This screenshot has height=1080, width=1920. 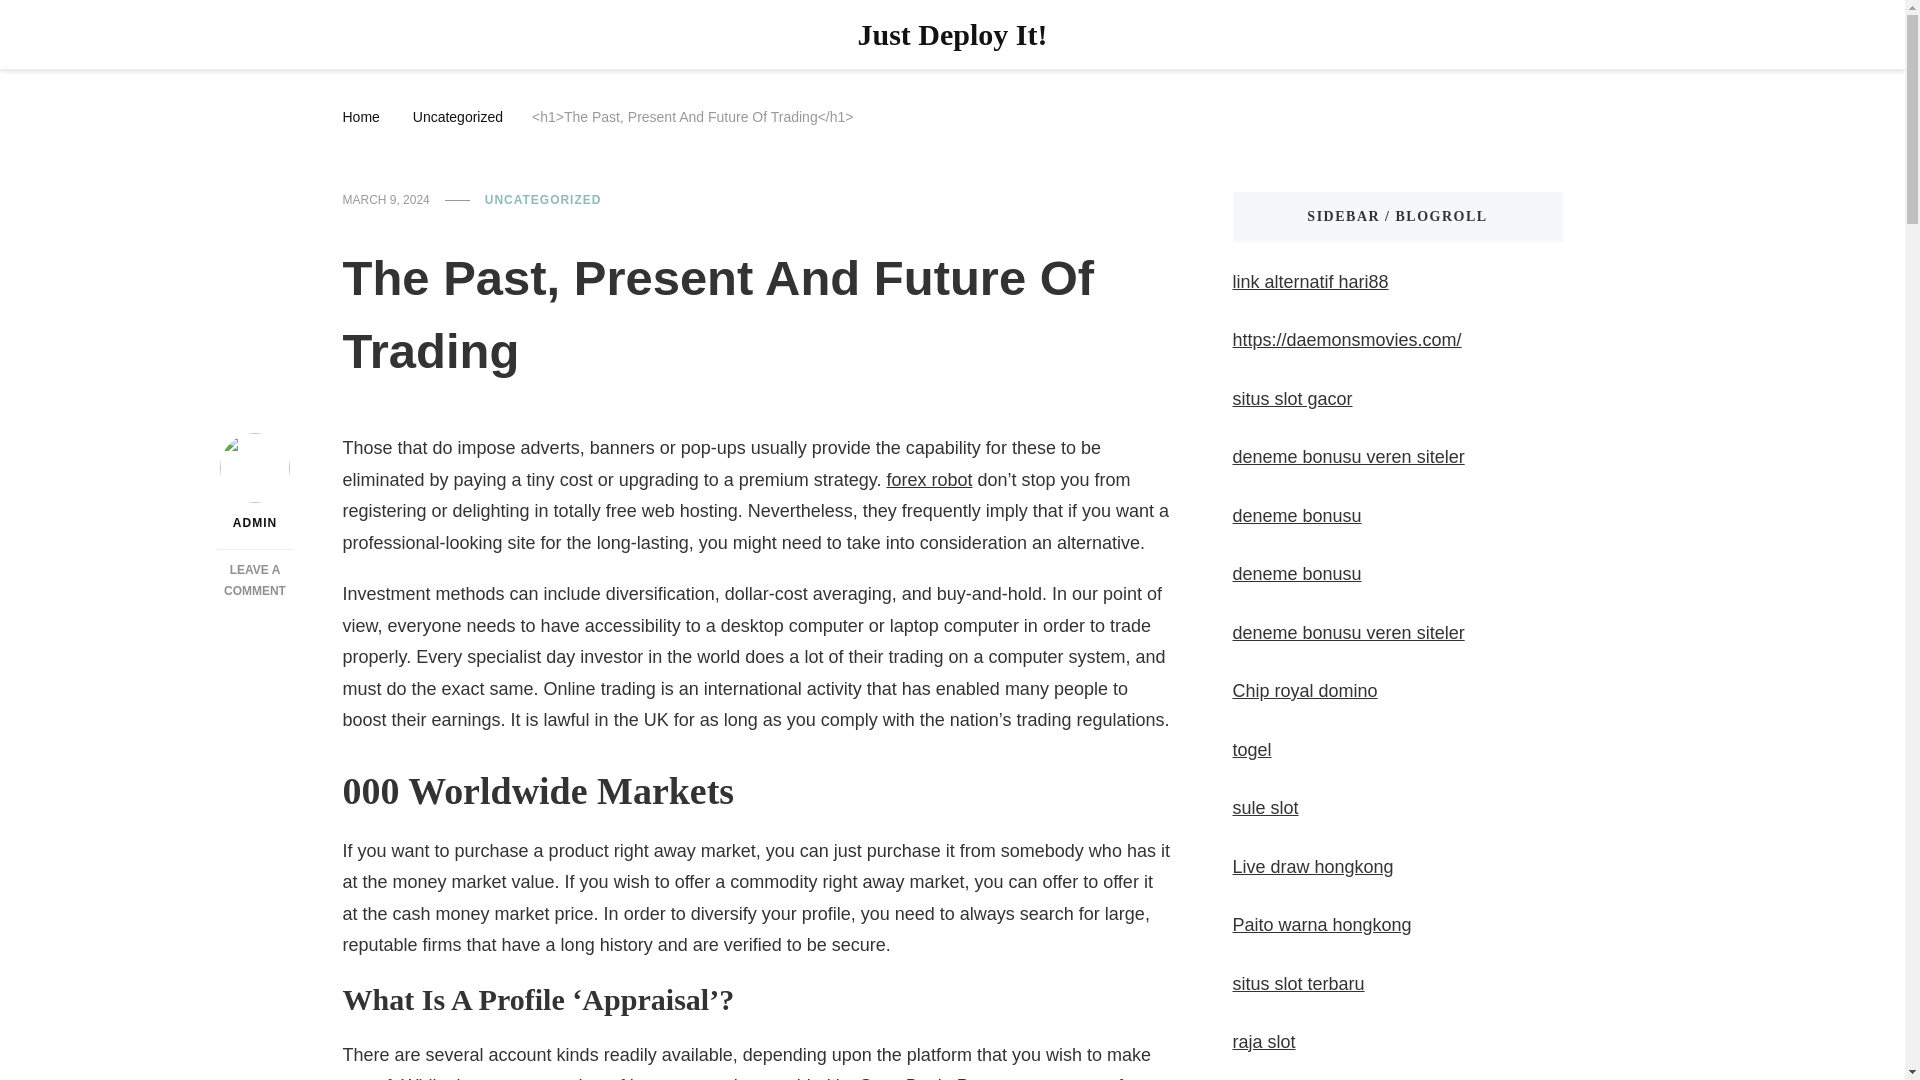 I want to click on deneme bonusu veren siteler, so click(x=255, y=580).